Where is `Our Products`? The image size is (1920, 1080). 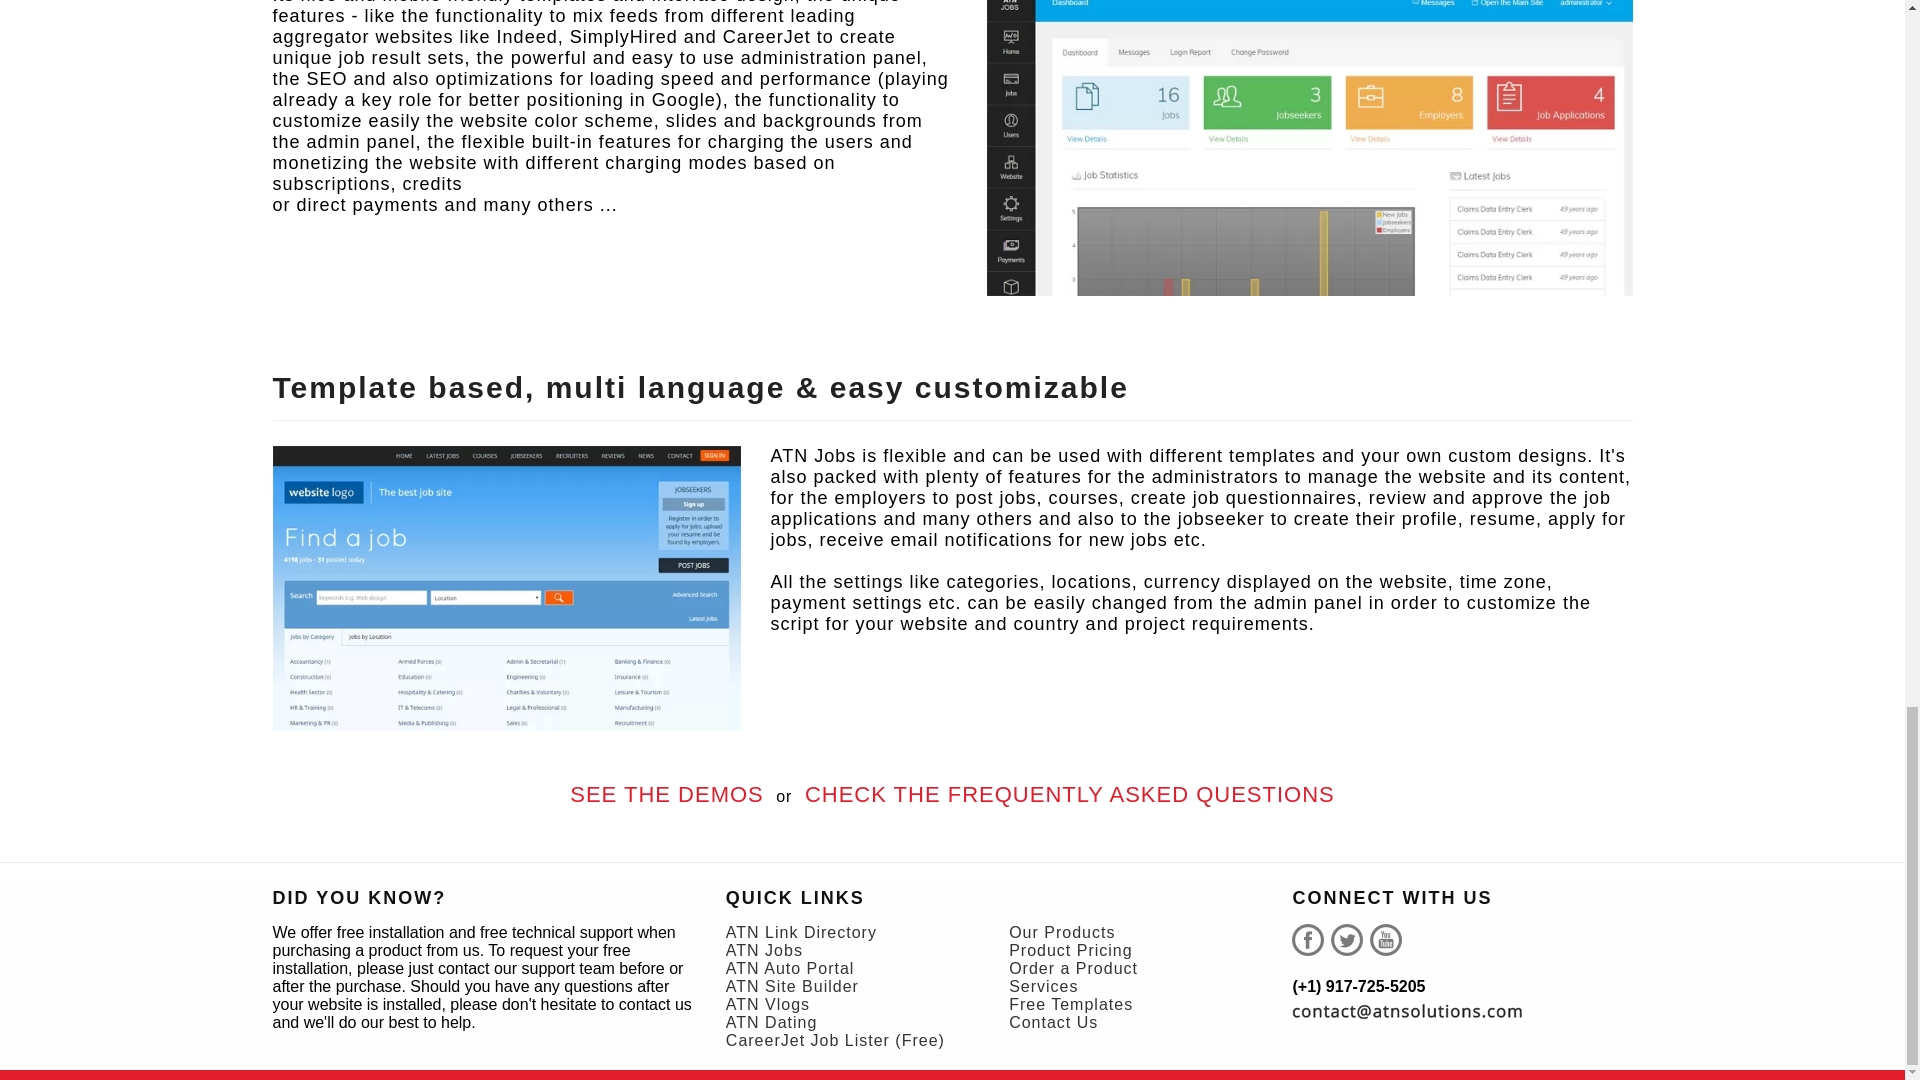 Our Products is located at coordinates (1062, 932).